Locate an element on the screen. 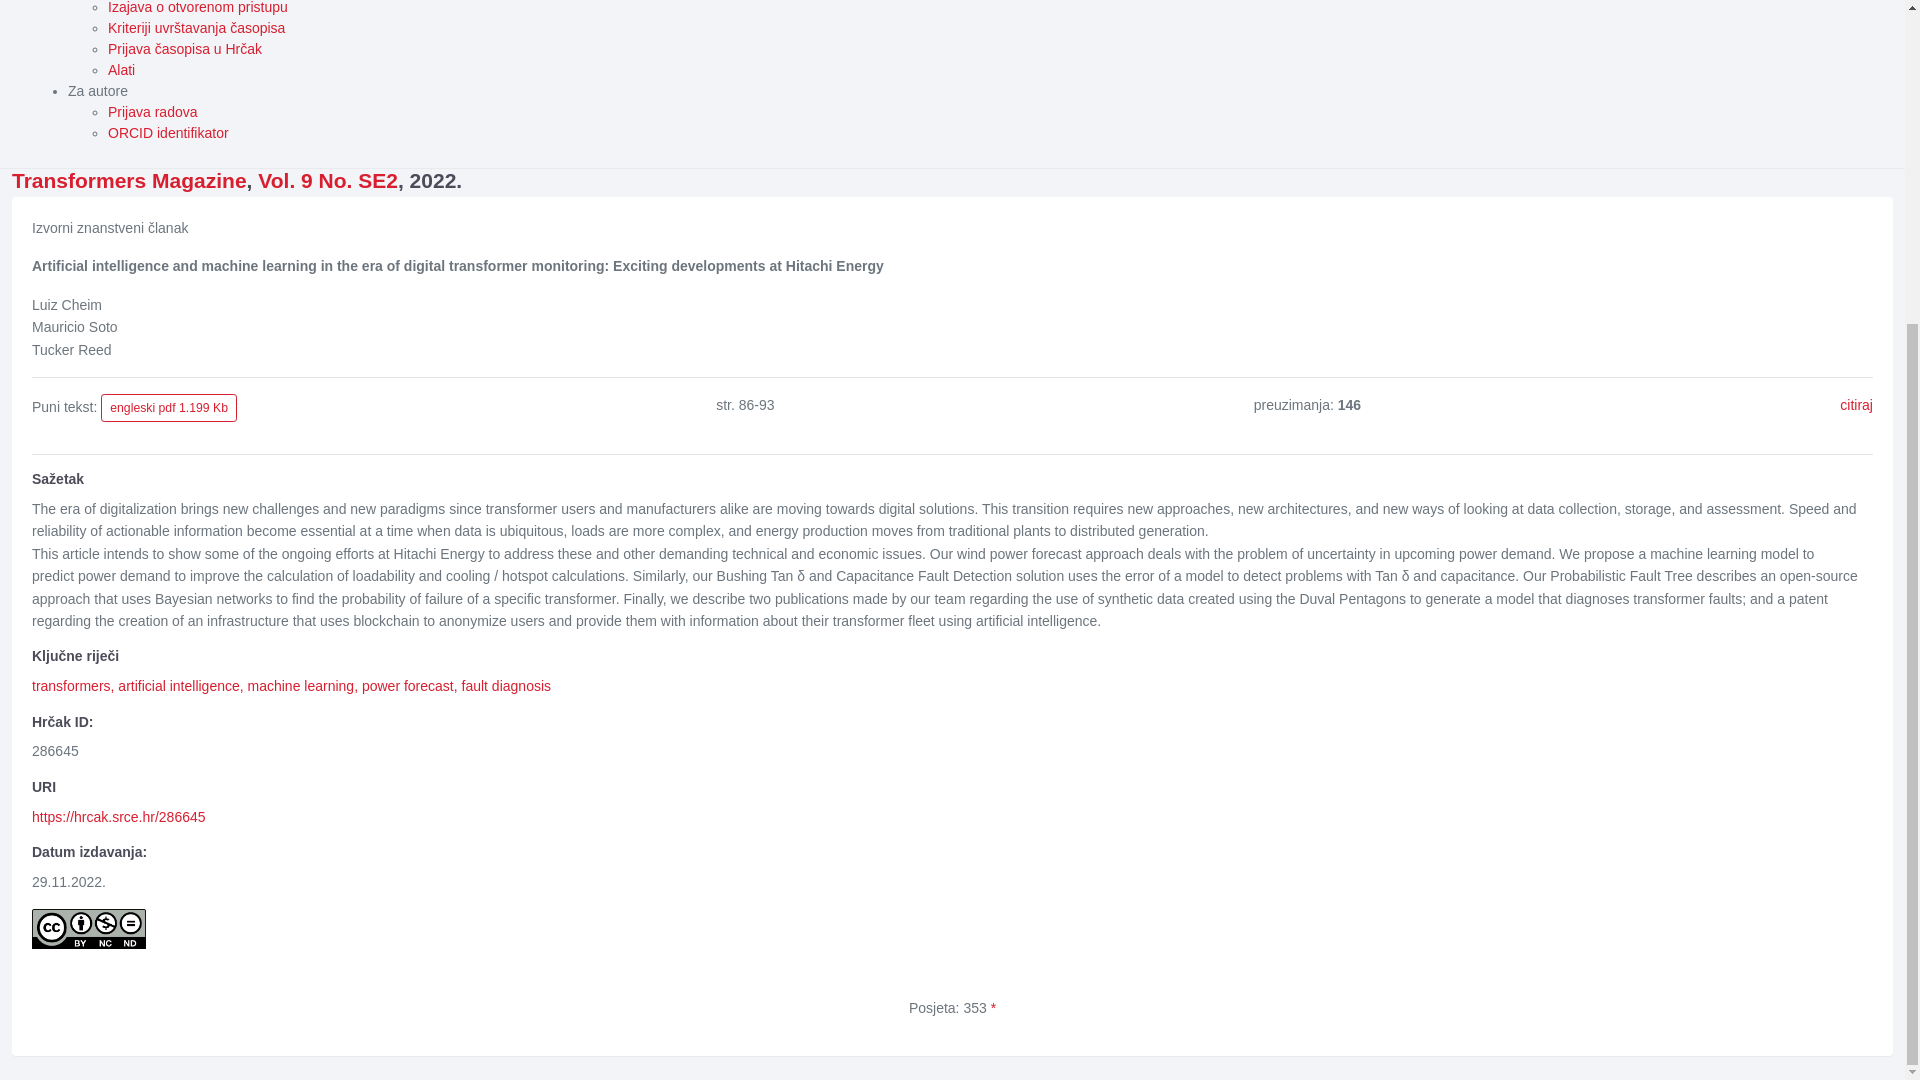 Image resolution: width=1920 pixels, height=1080 pixels. Vol. 9 No. SE2 is located at coordinates (327, 180).